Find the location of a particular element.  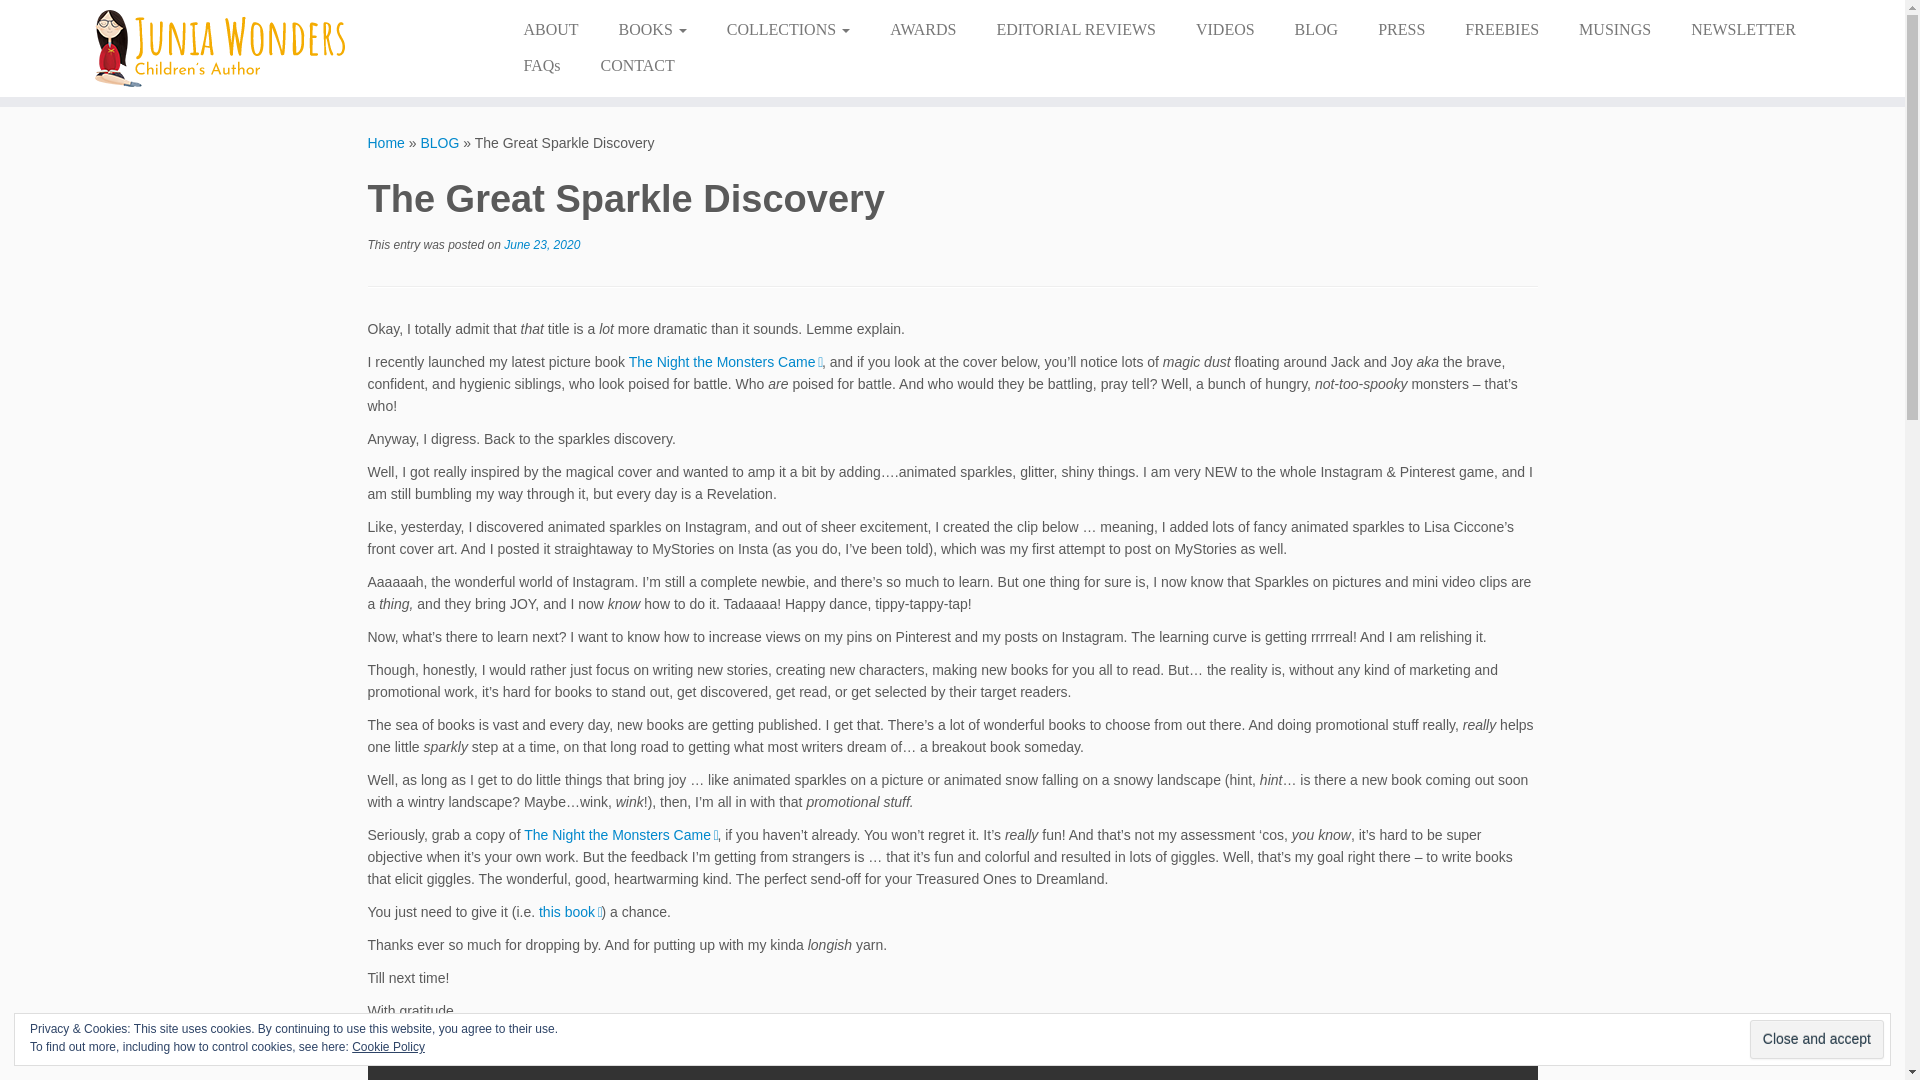

BOOKS is located at coordinates (652, 29).